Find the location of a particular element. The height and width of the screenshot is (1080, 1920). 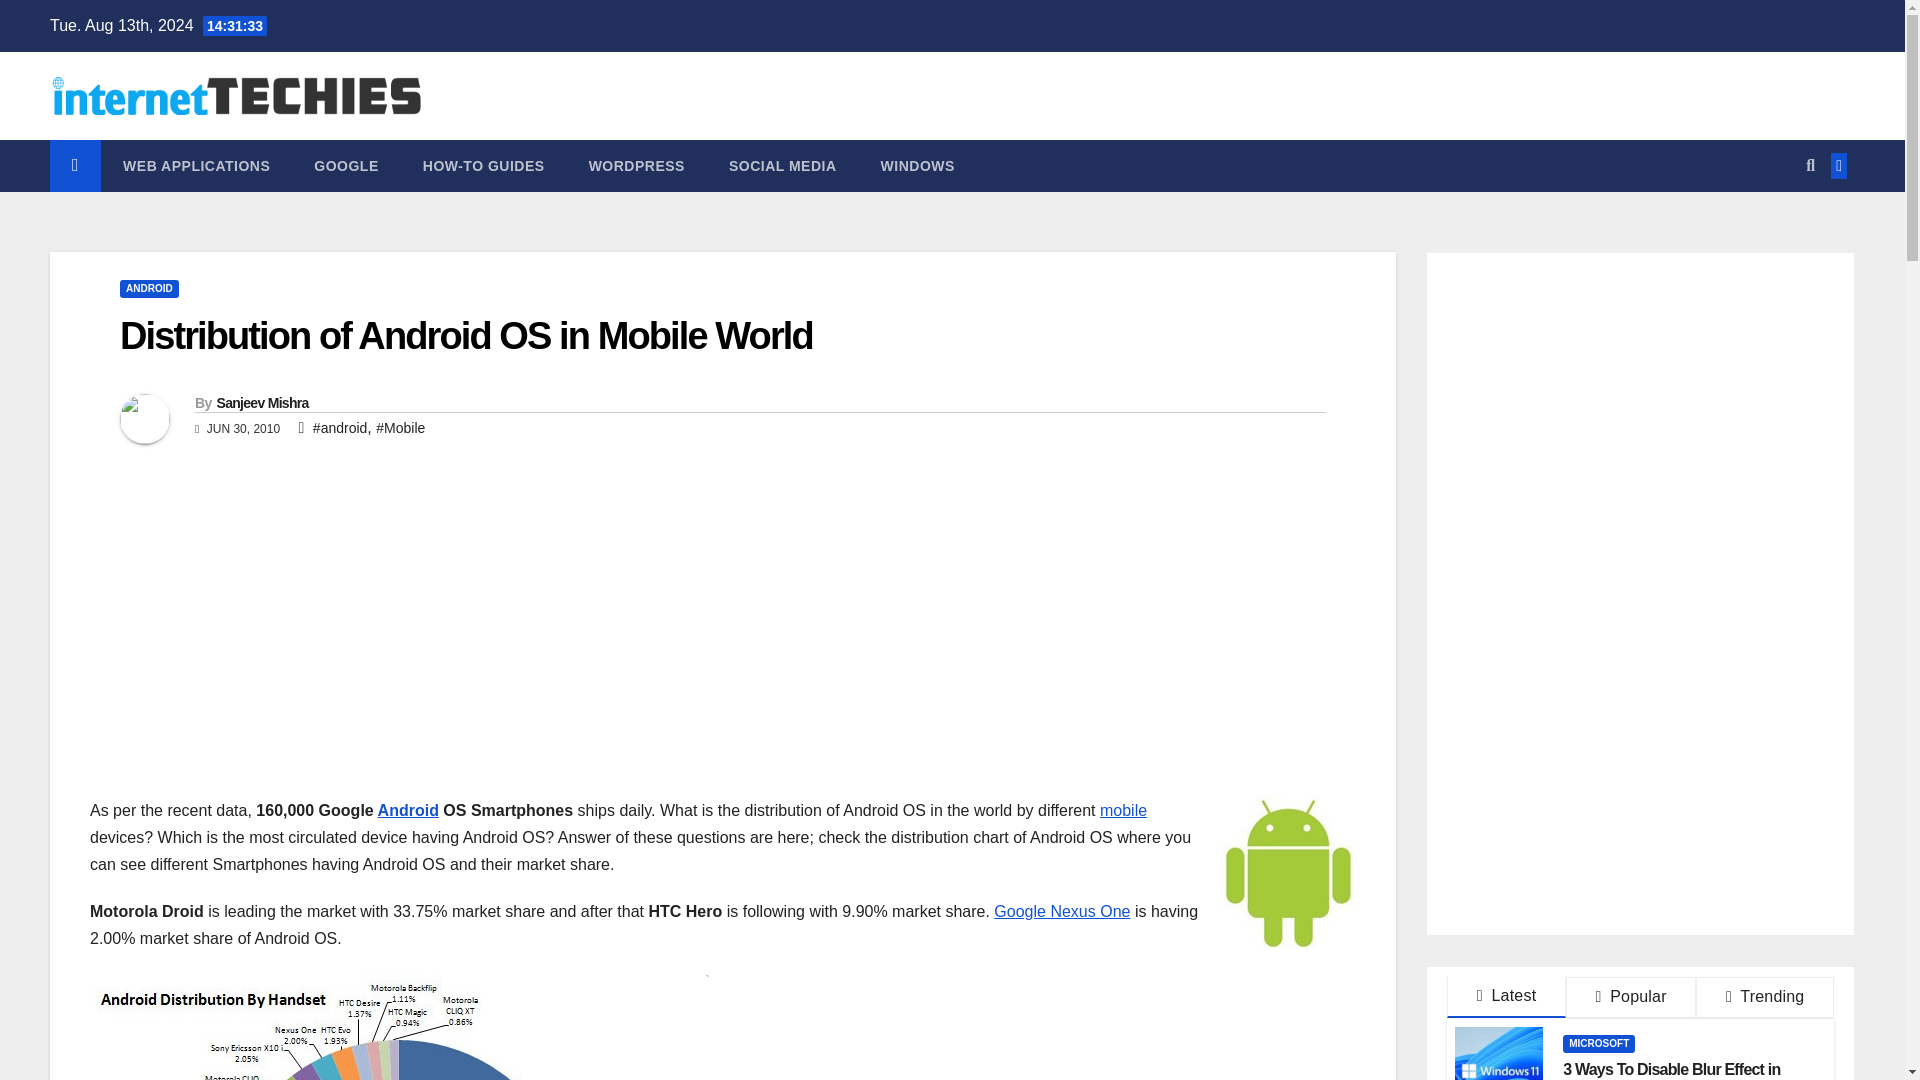

How-To Guides is located at coordinates (484, 166).